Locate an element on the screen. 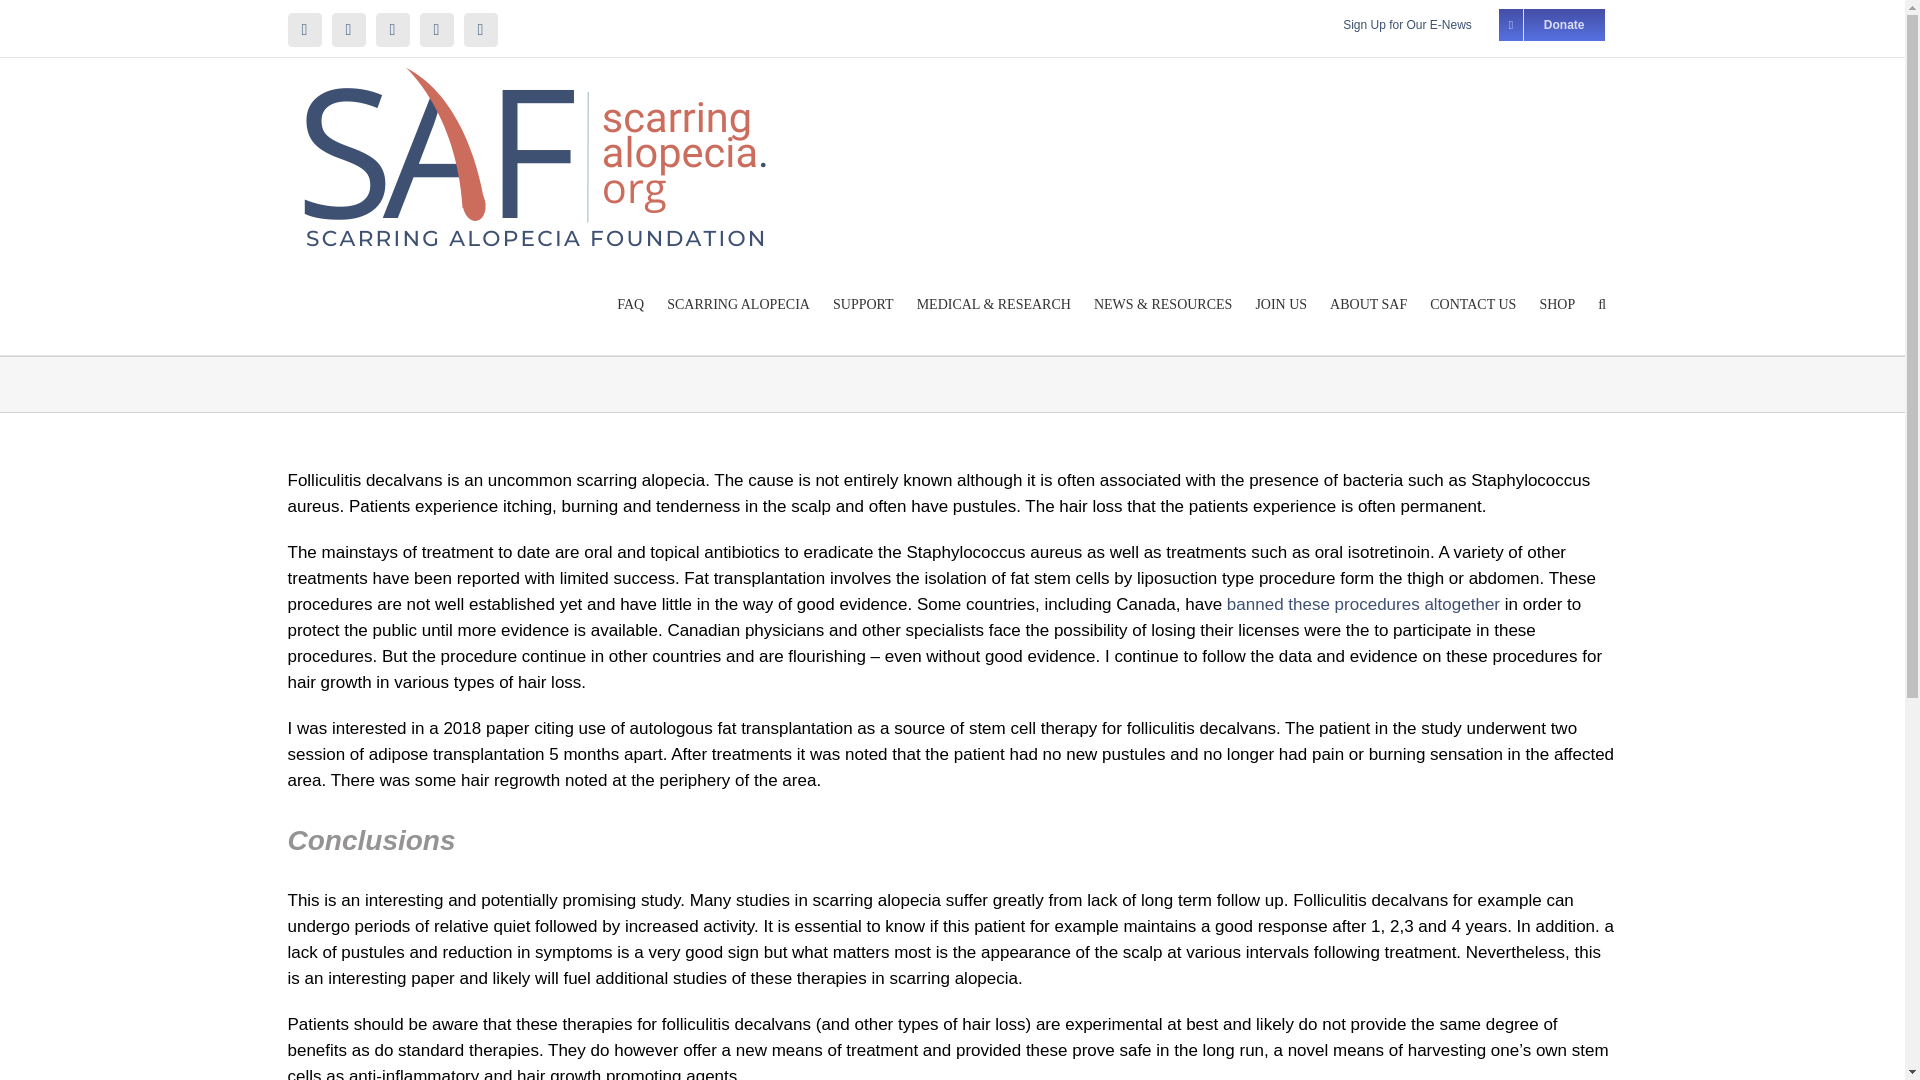 Image resolution: width=1920 pixels, height=1080 pixels. SCARRING ALOPECIA is located at coordinates (738, 304).